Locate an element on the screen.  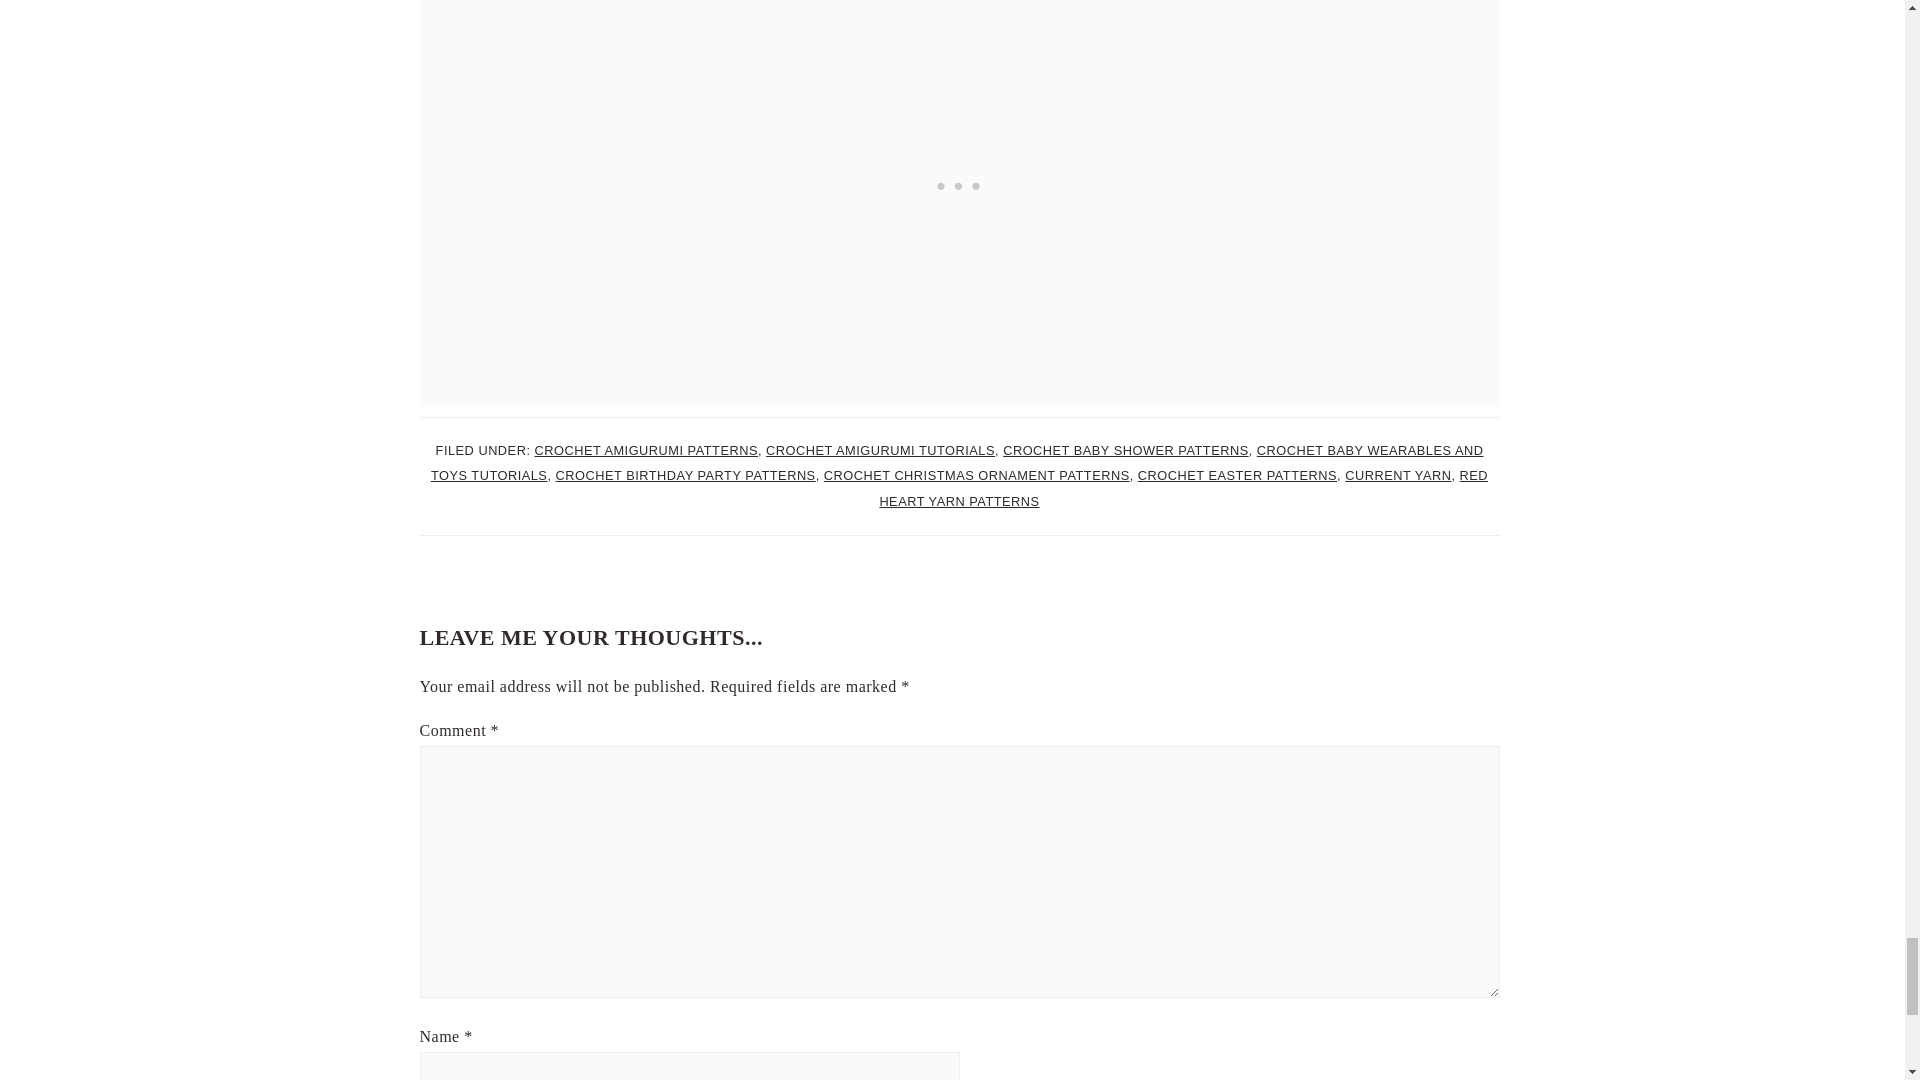
CROCHET BABY SHOWER PATTERNS is located at coordinates (1126, 450).